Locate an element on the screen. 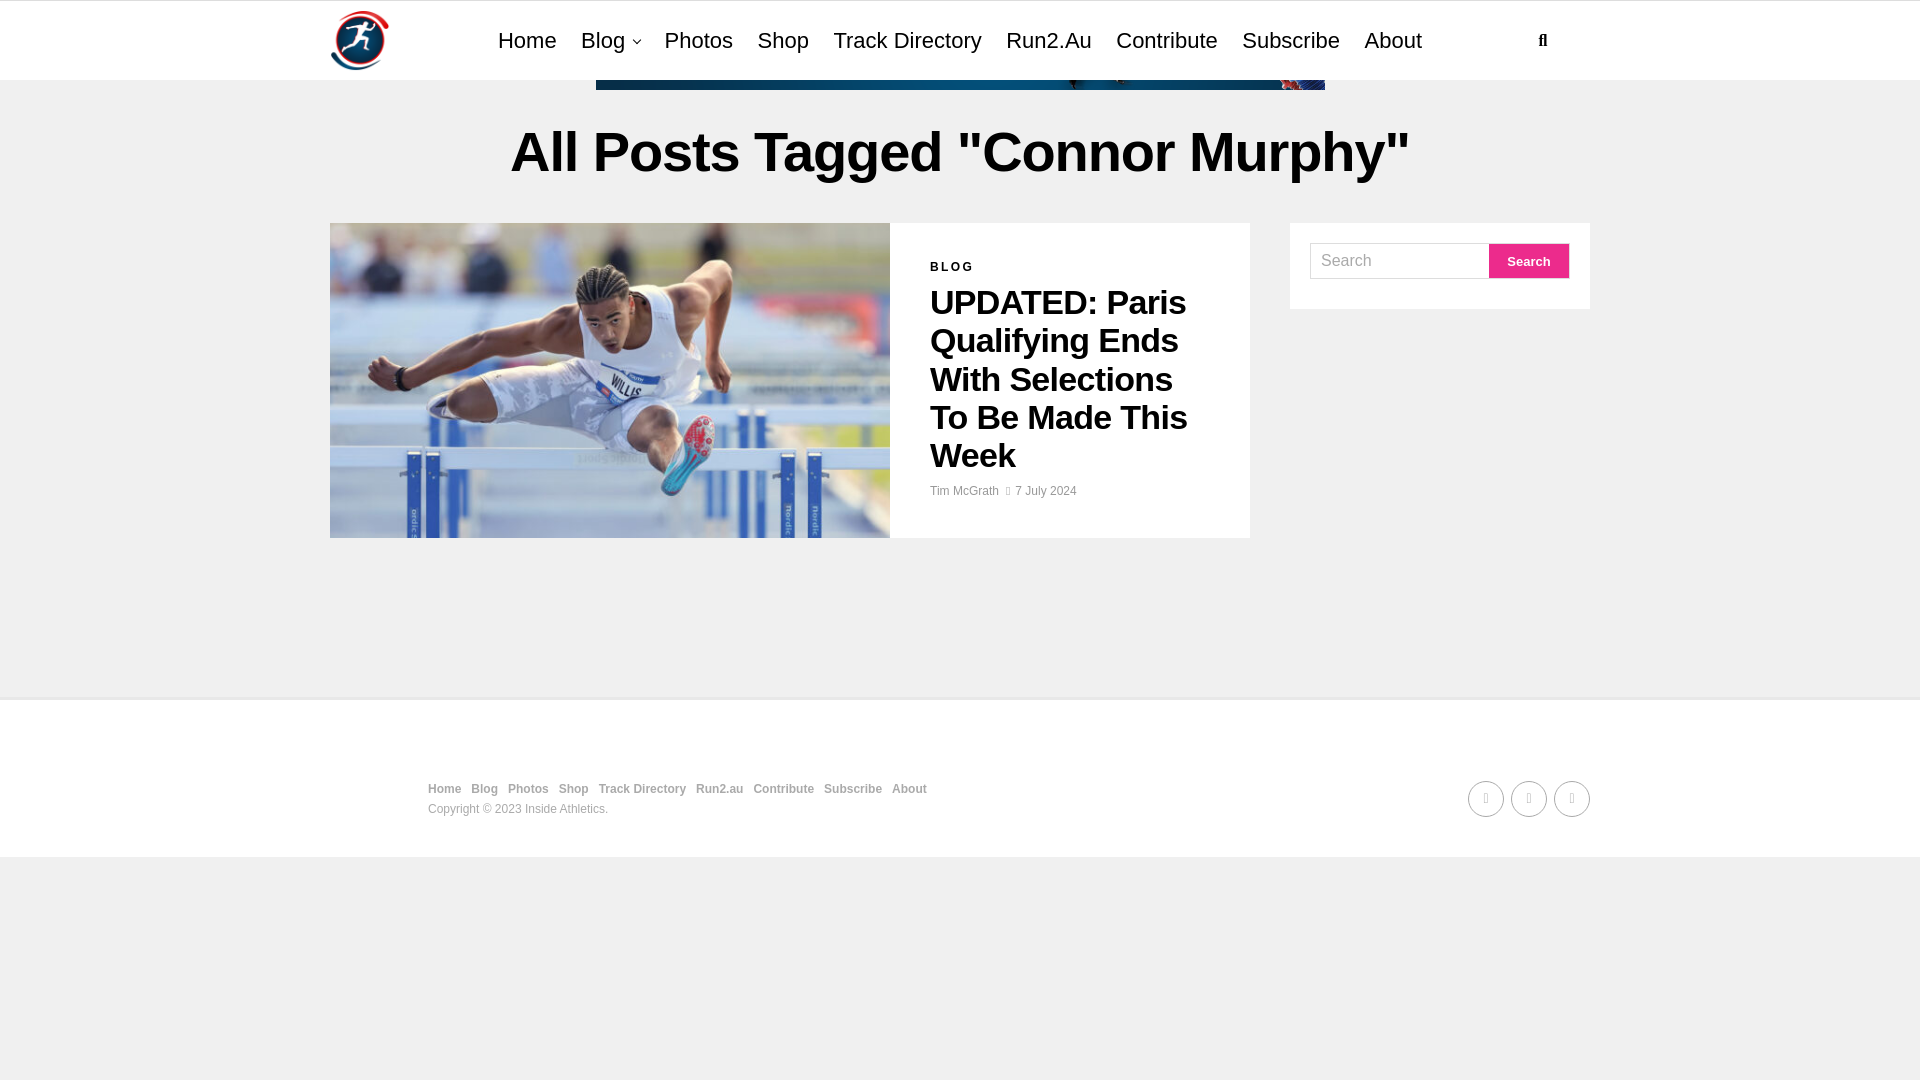  Blog is located at coordinates (484, 788).